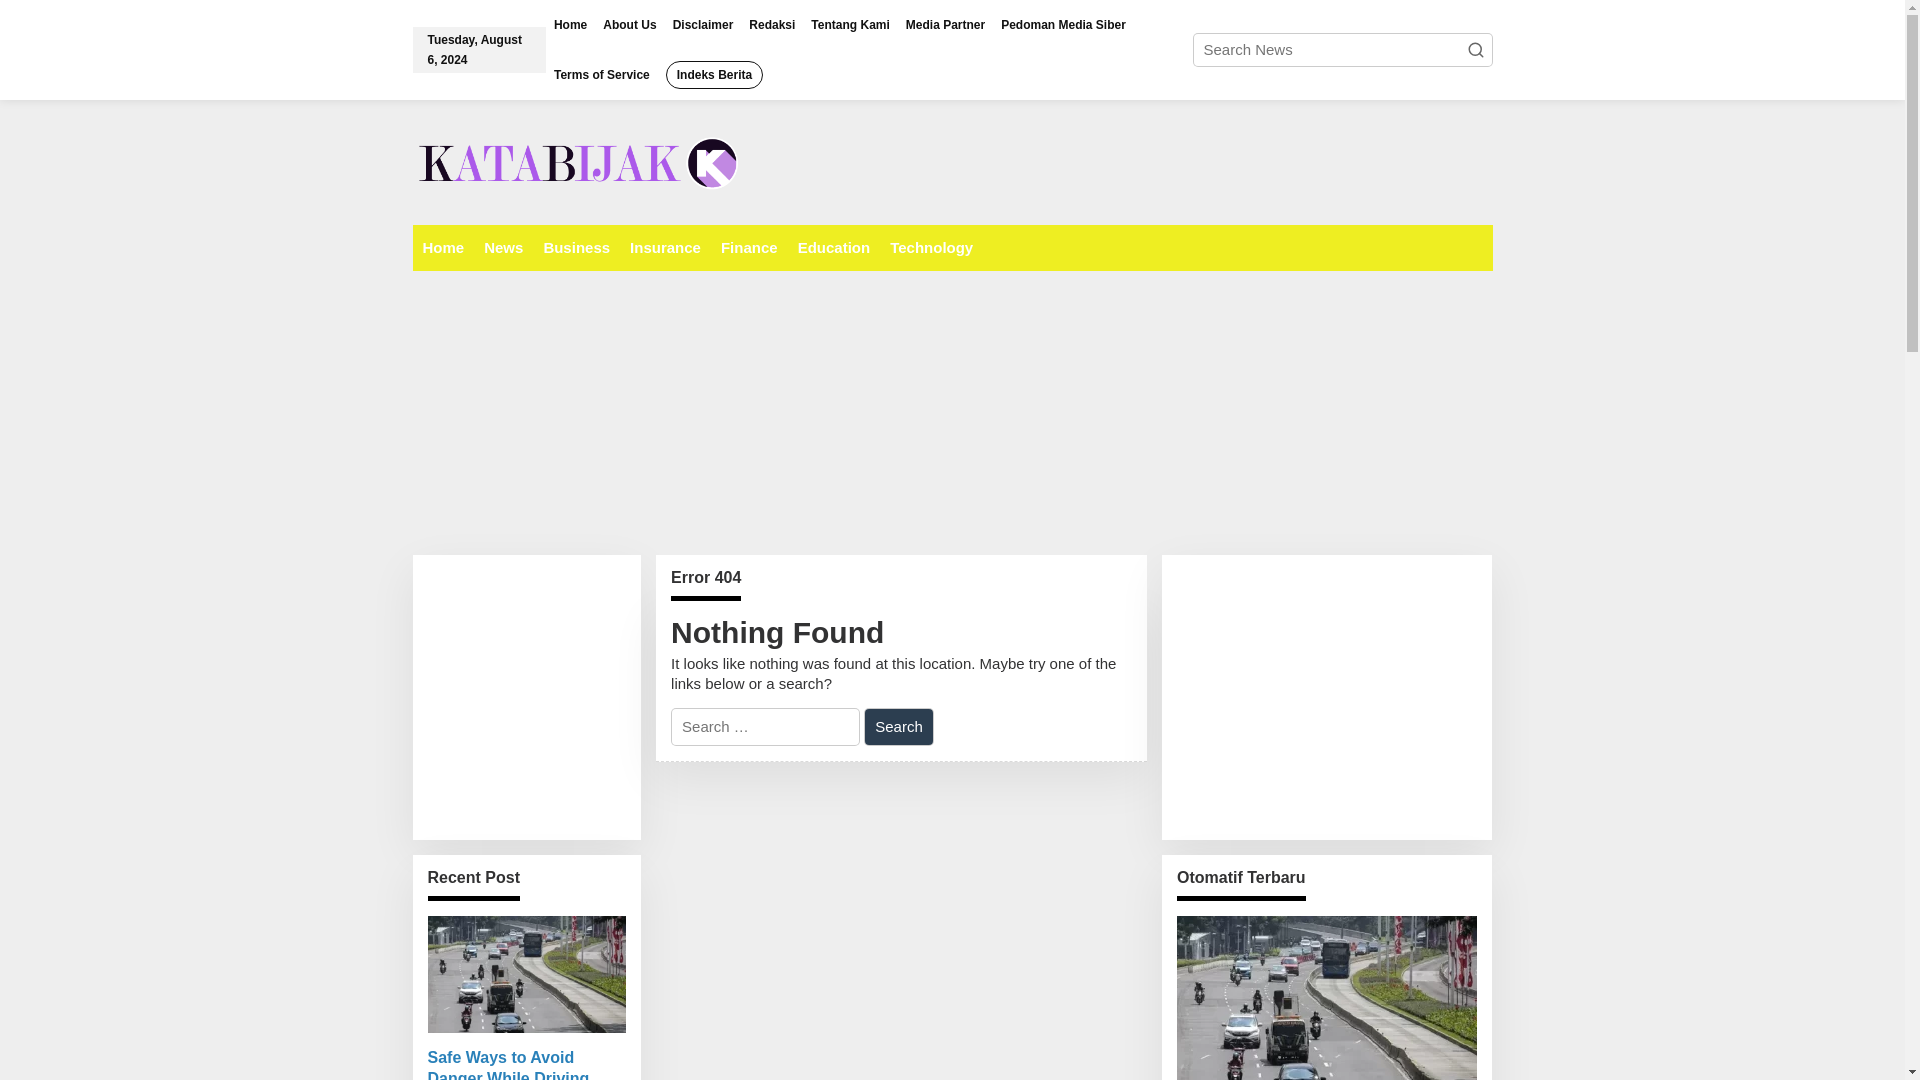 This screenshot has width=1920, height=1080. I want to click on Permalink to: Safe Ways to Avoid Danger While Driving, so click(528, 1064).